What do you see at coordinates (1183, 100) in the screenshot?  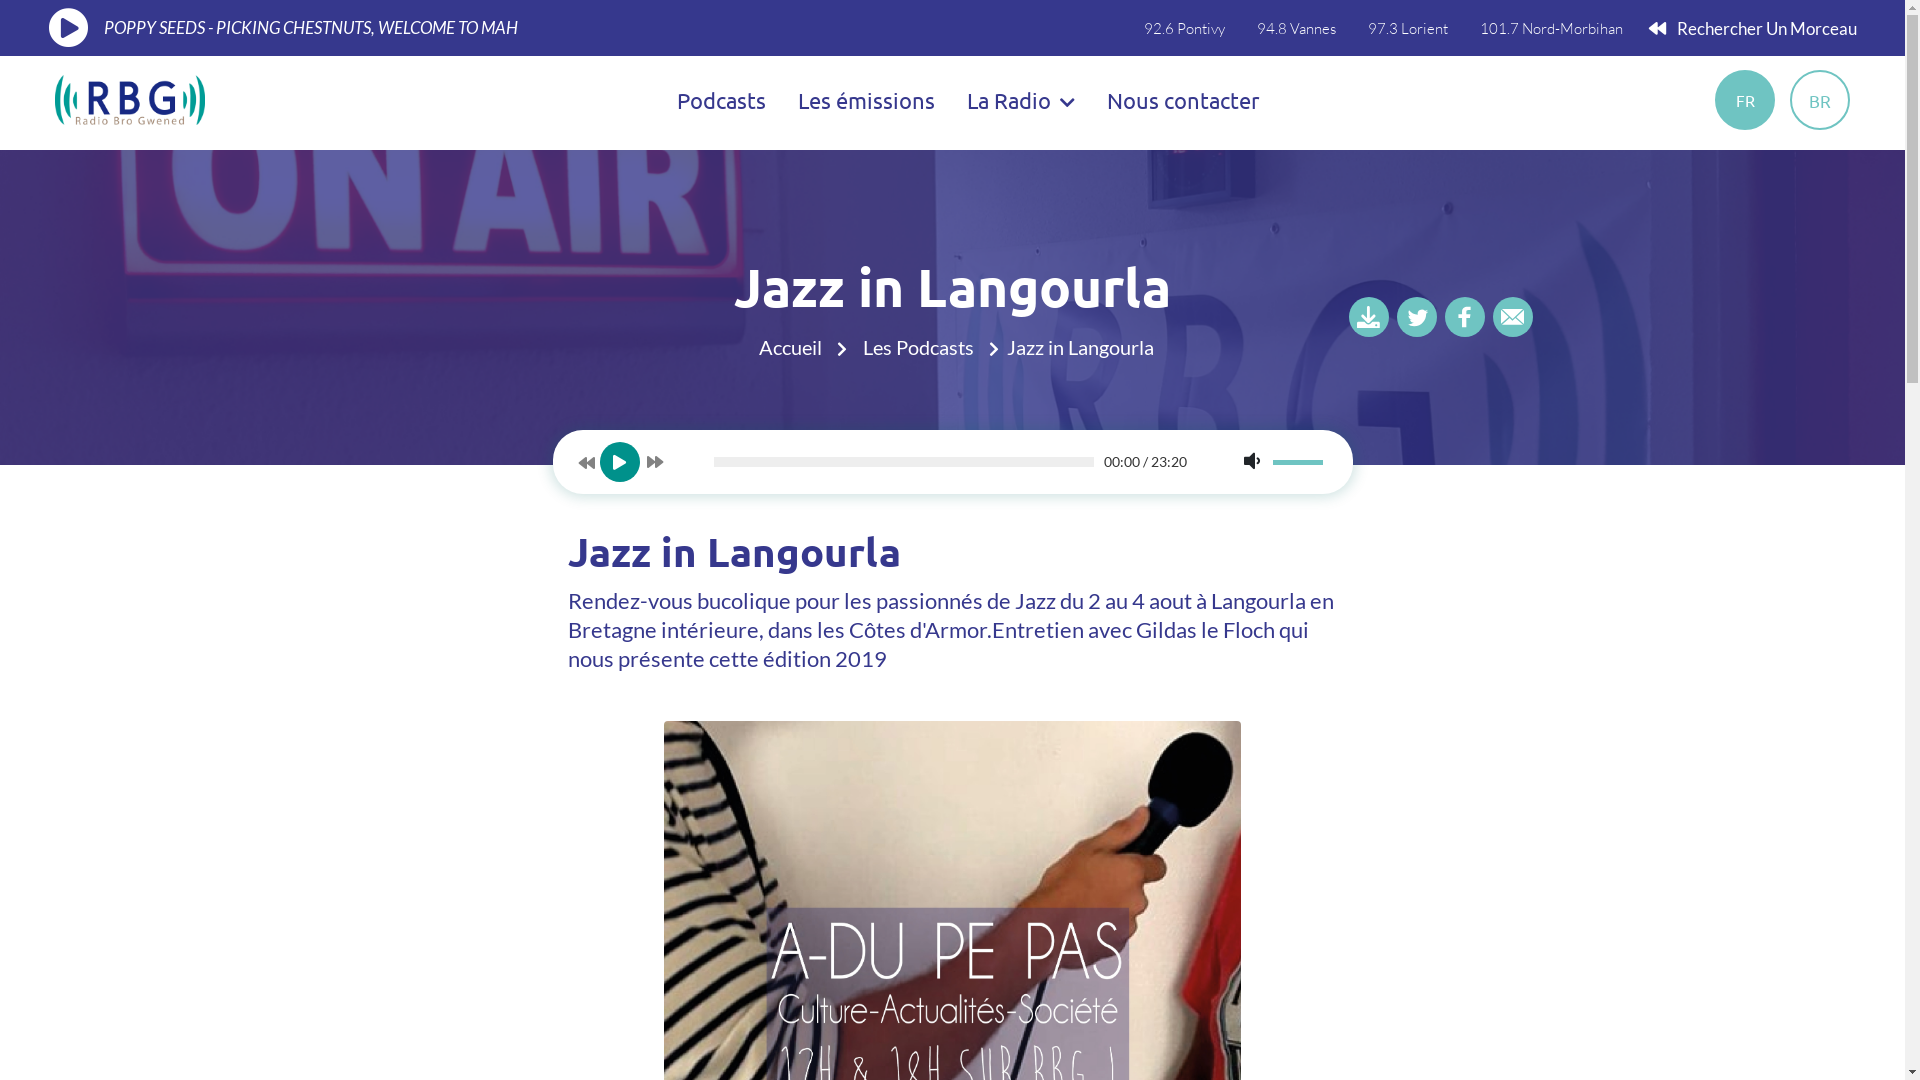 I see `Nous contacter` at bounding box center [1183, 100].